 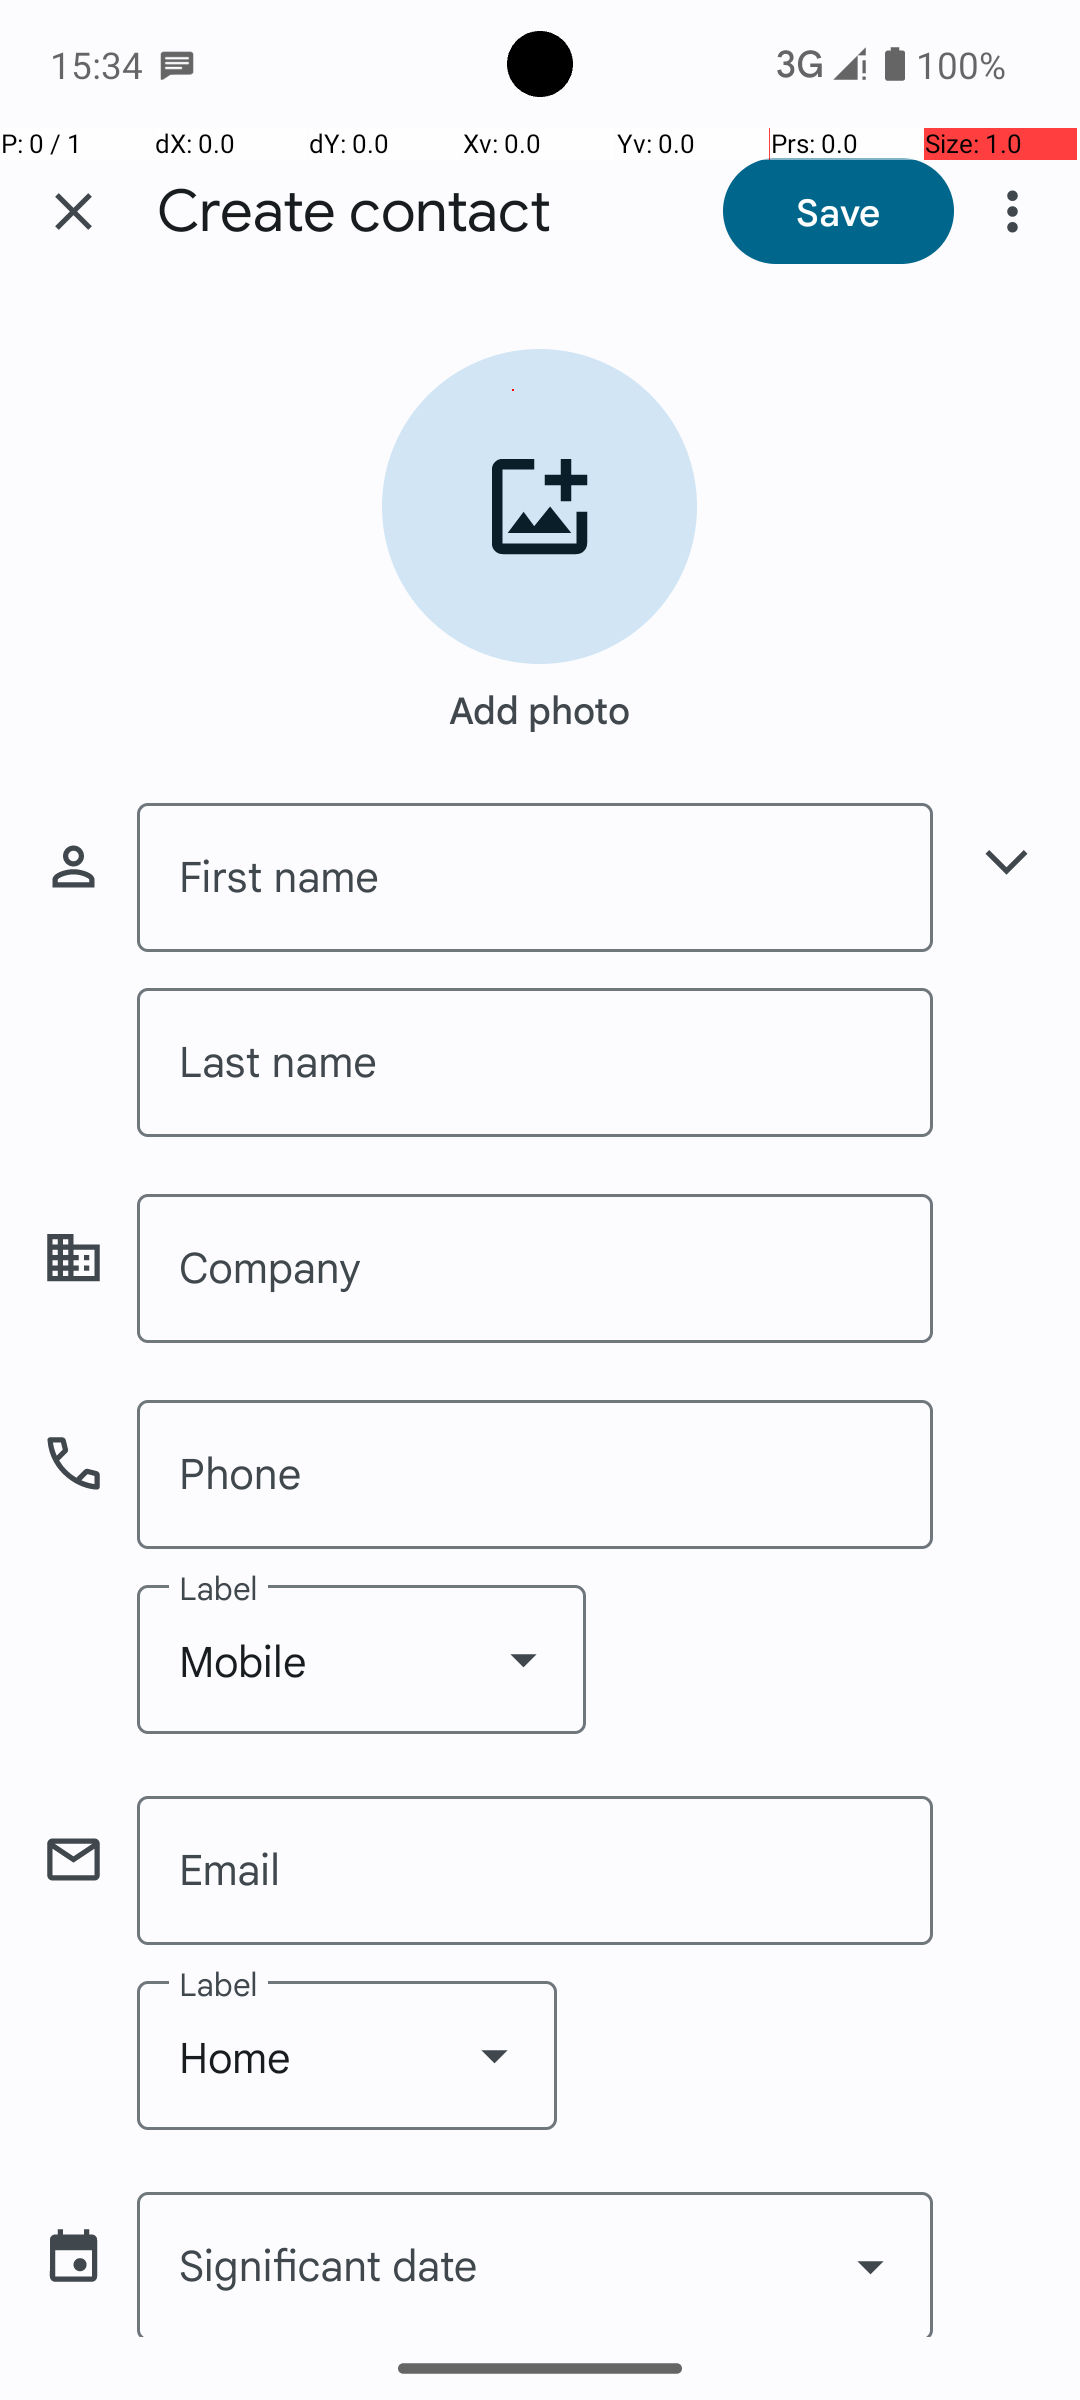 I want to click on Show dropdown menu, so click(x=523, y=1659).